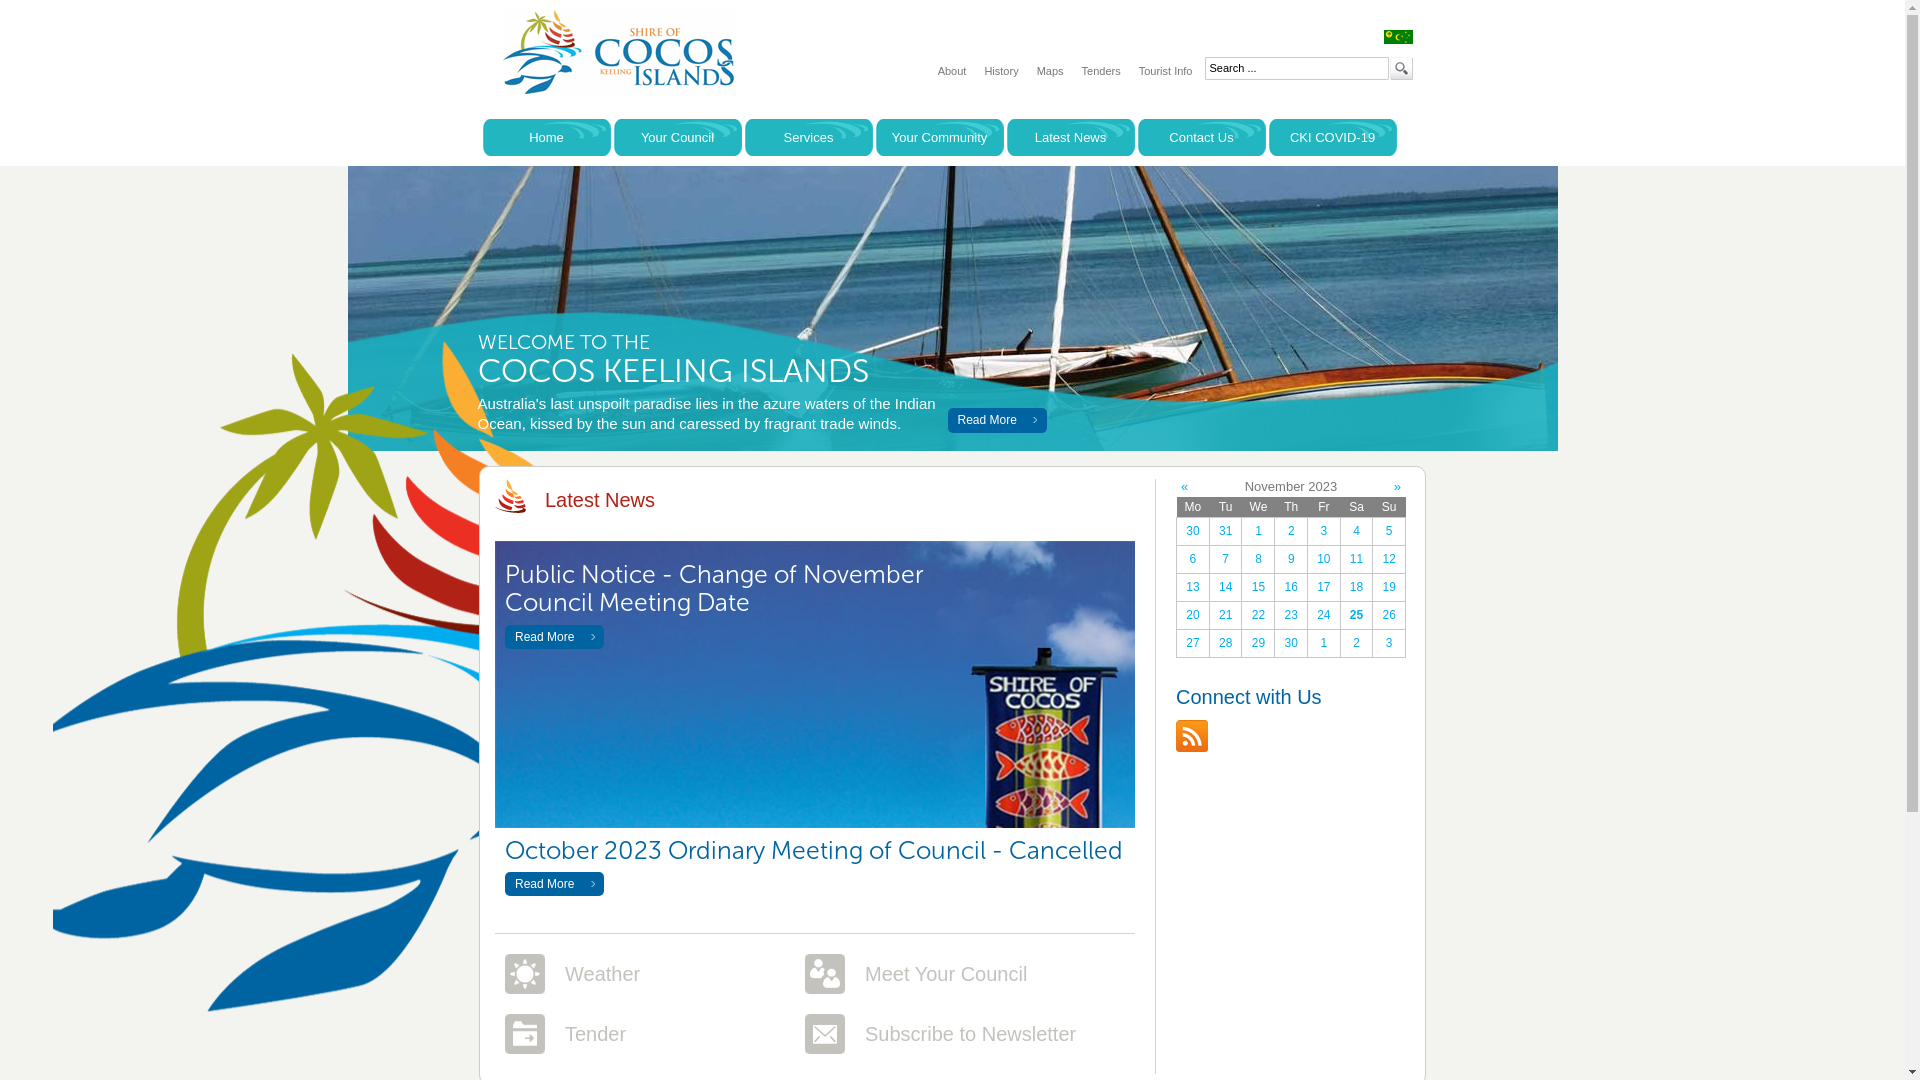 The width and height of the screenshot is (1920, 1080). Describe the element at coordinates (1193, 588) in the screenshot. I see `13` at that location.